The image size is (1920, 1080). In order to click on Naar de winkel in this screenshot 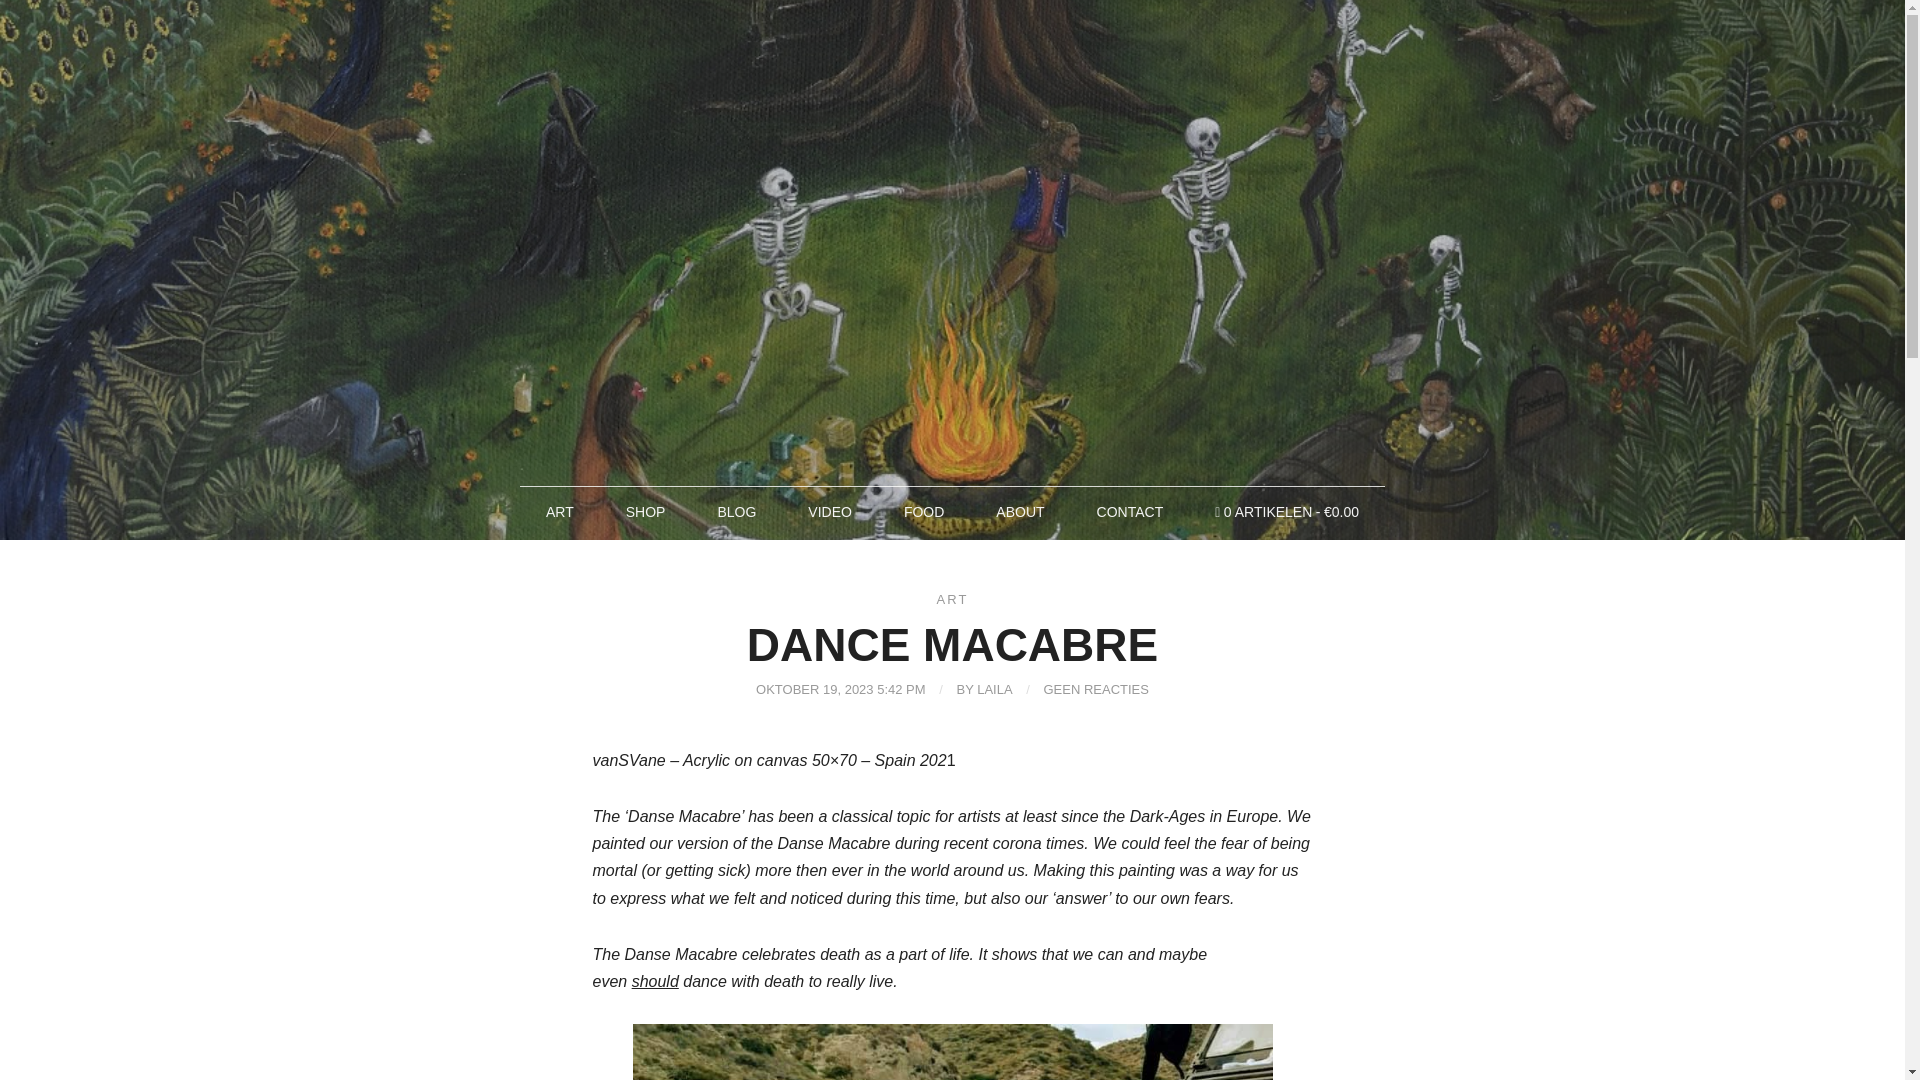, I will do `click(1286, 512)`.